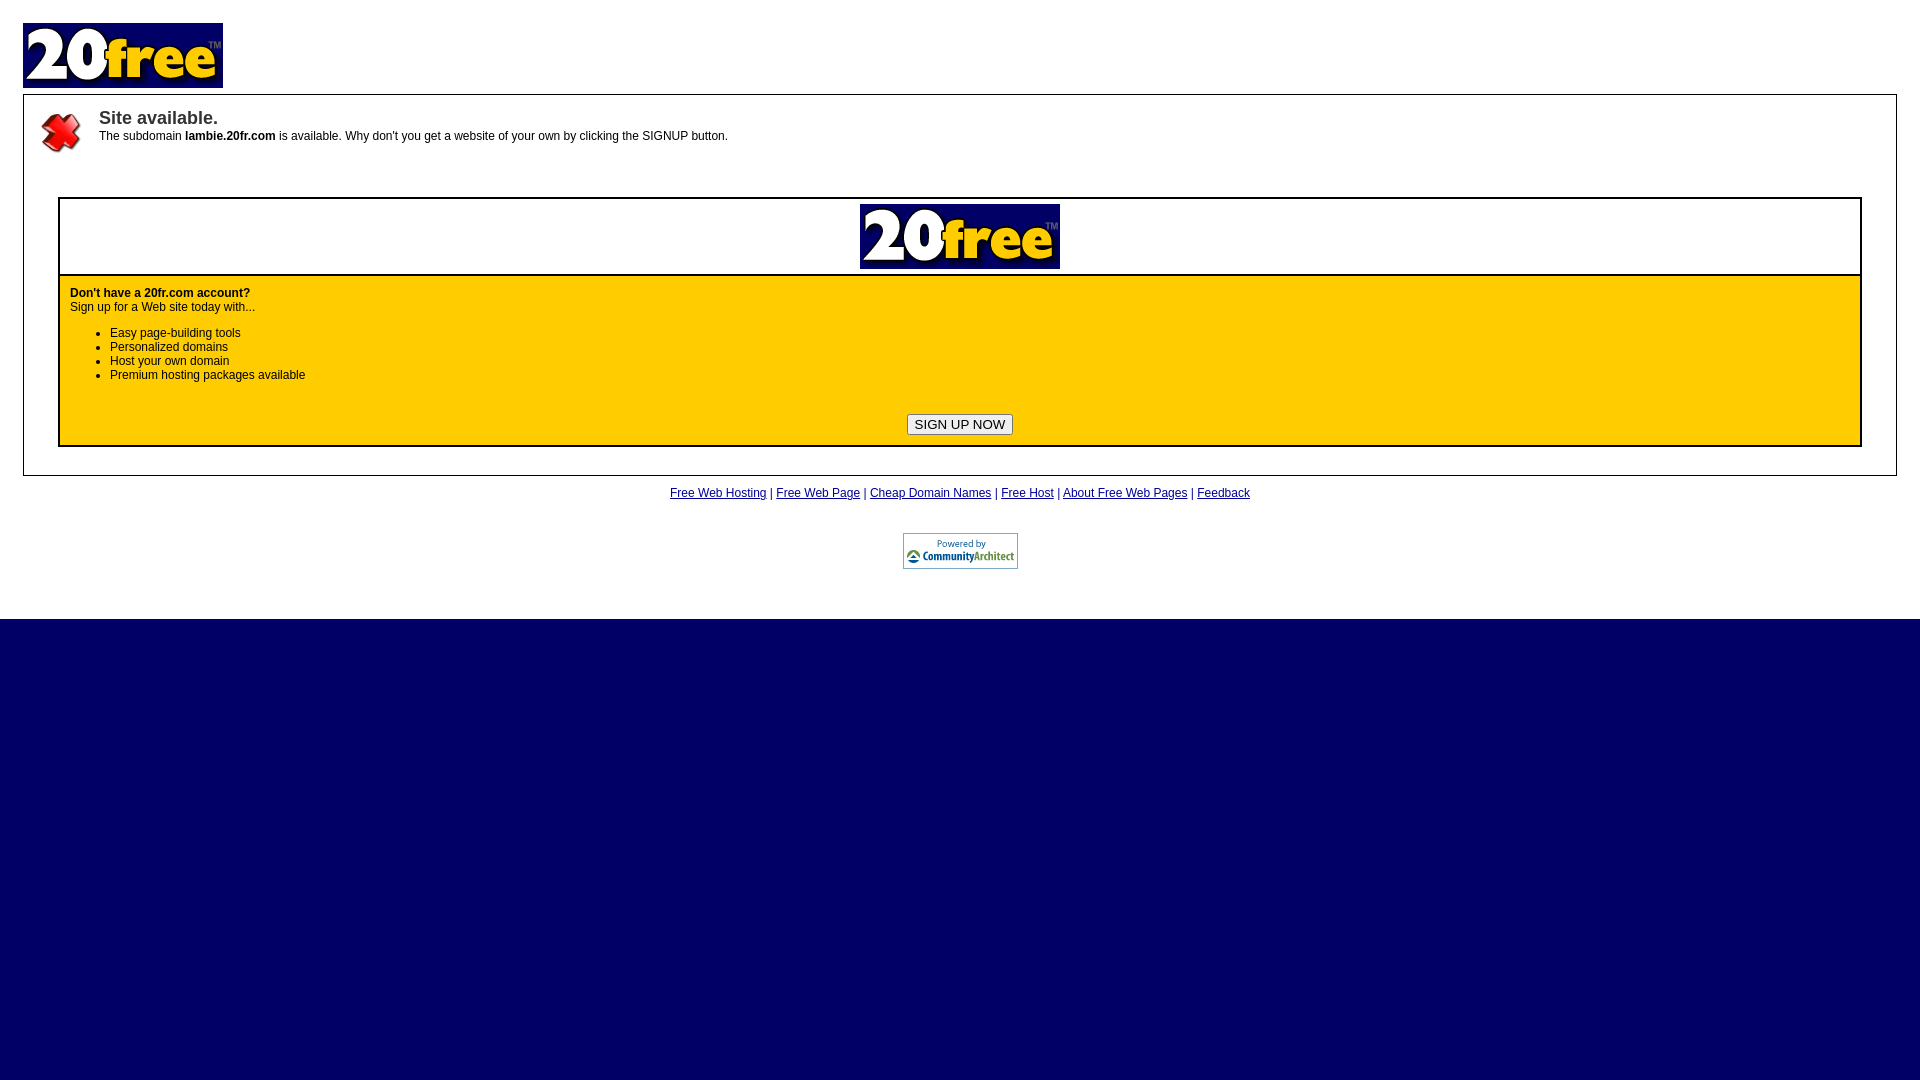 The height and width of the screenshot is (1080, 1920). Describe the element at coordinates (960, 424) in the screenshot. I see `SIGN UP NOW` at that location.